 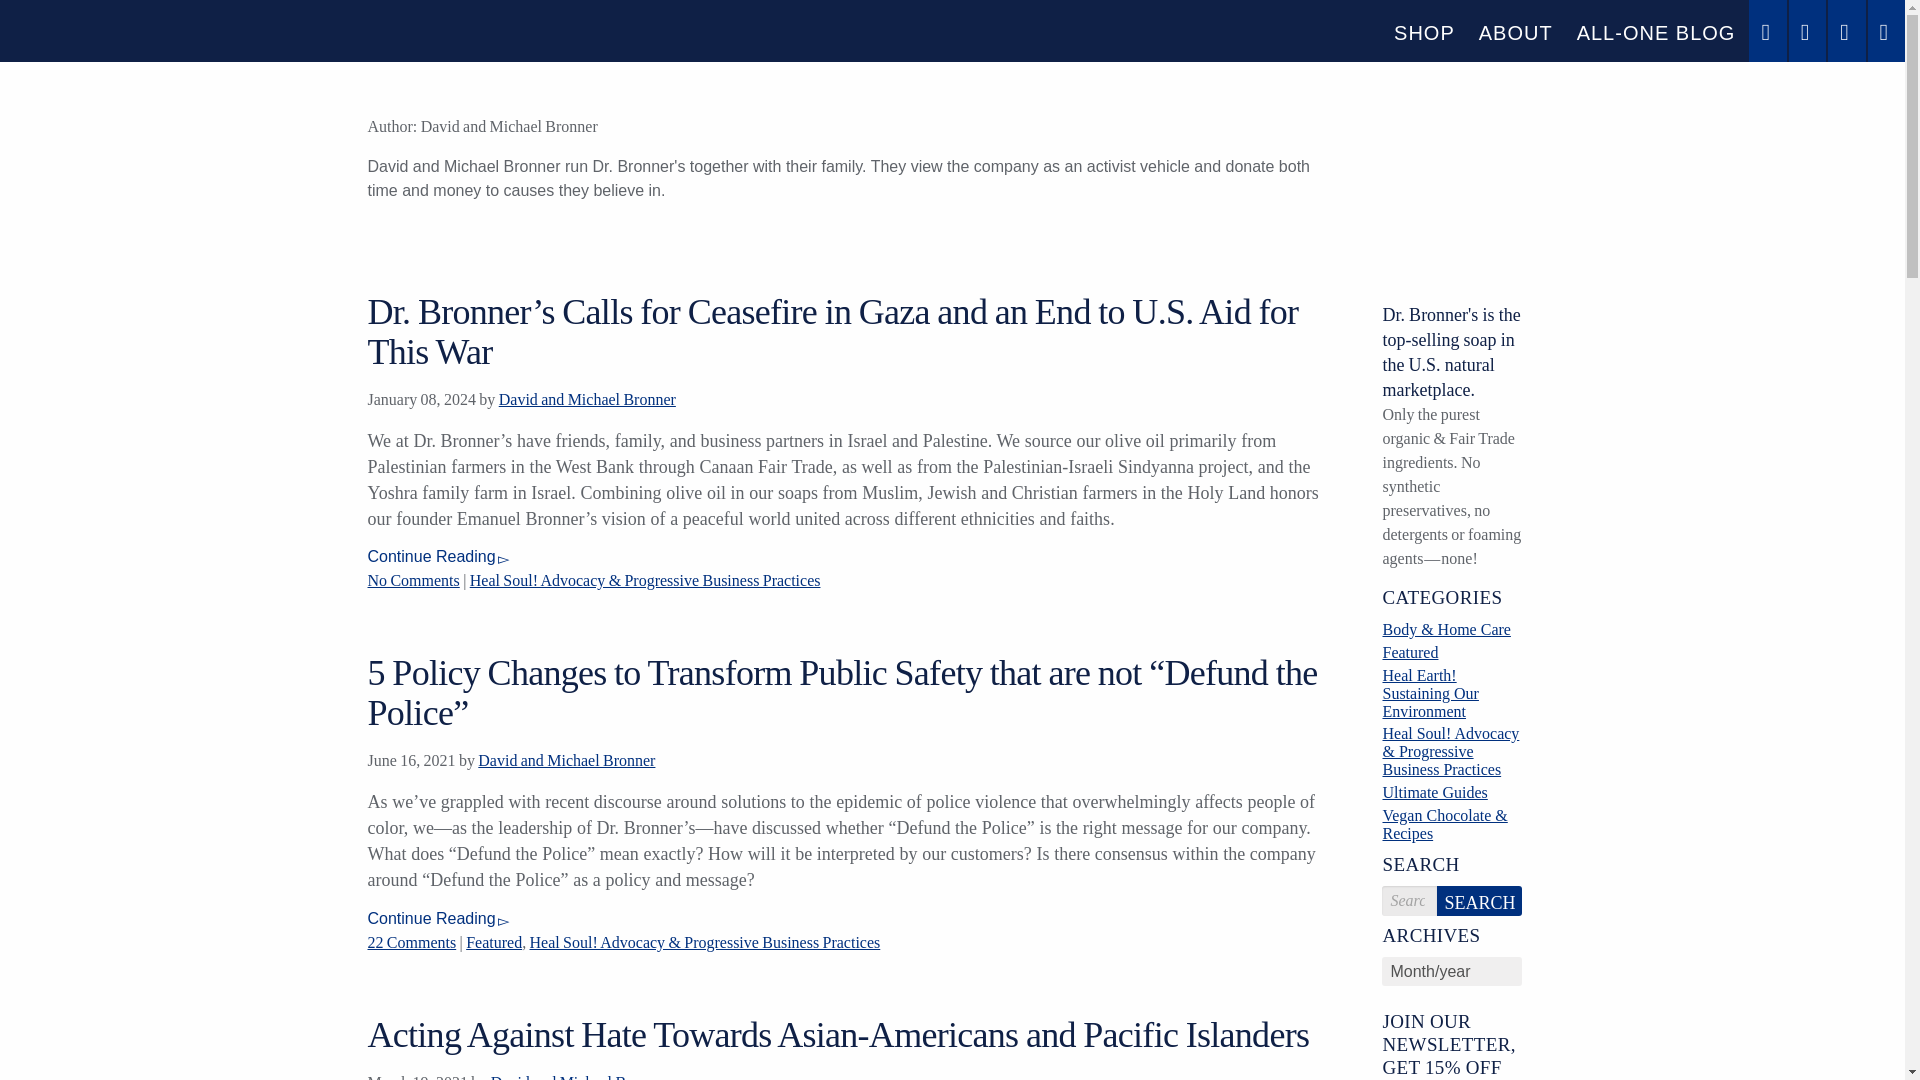 I want to click on SHOP, so click(x=1424, y=31).